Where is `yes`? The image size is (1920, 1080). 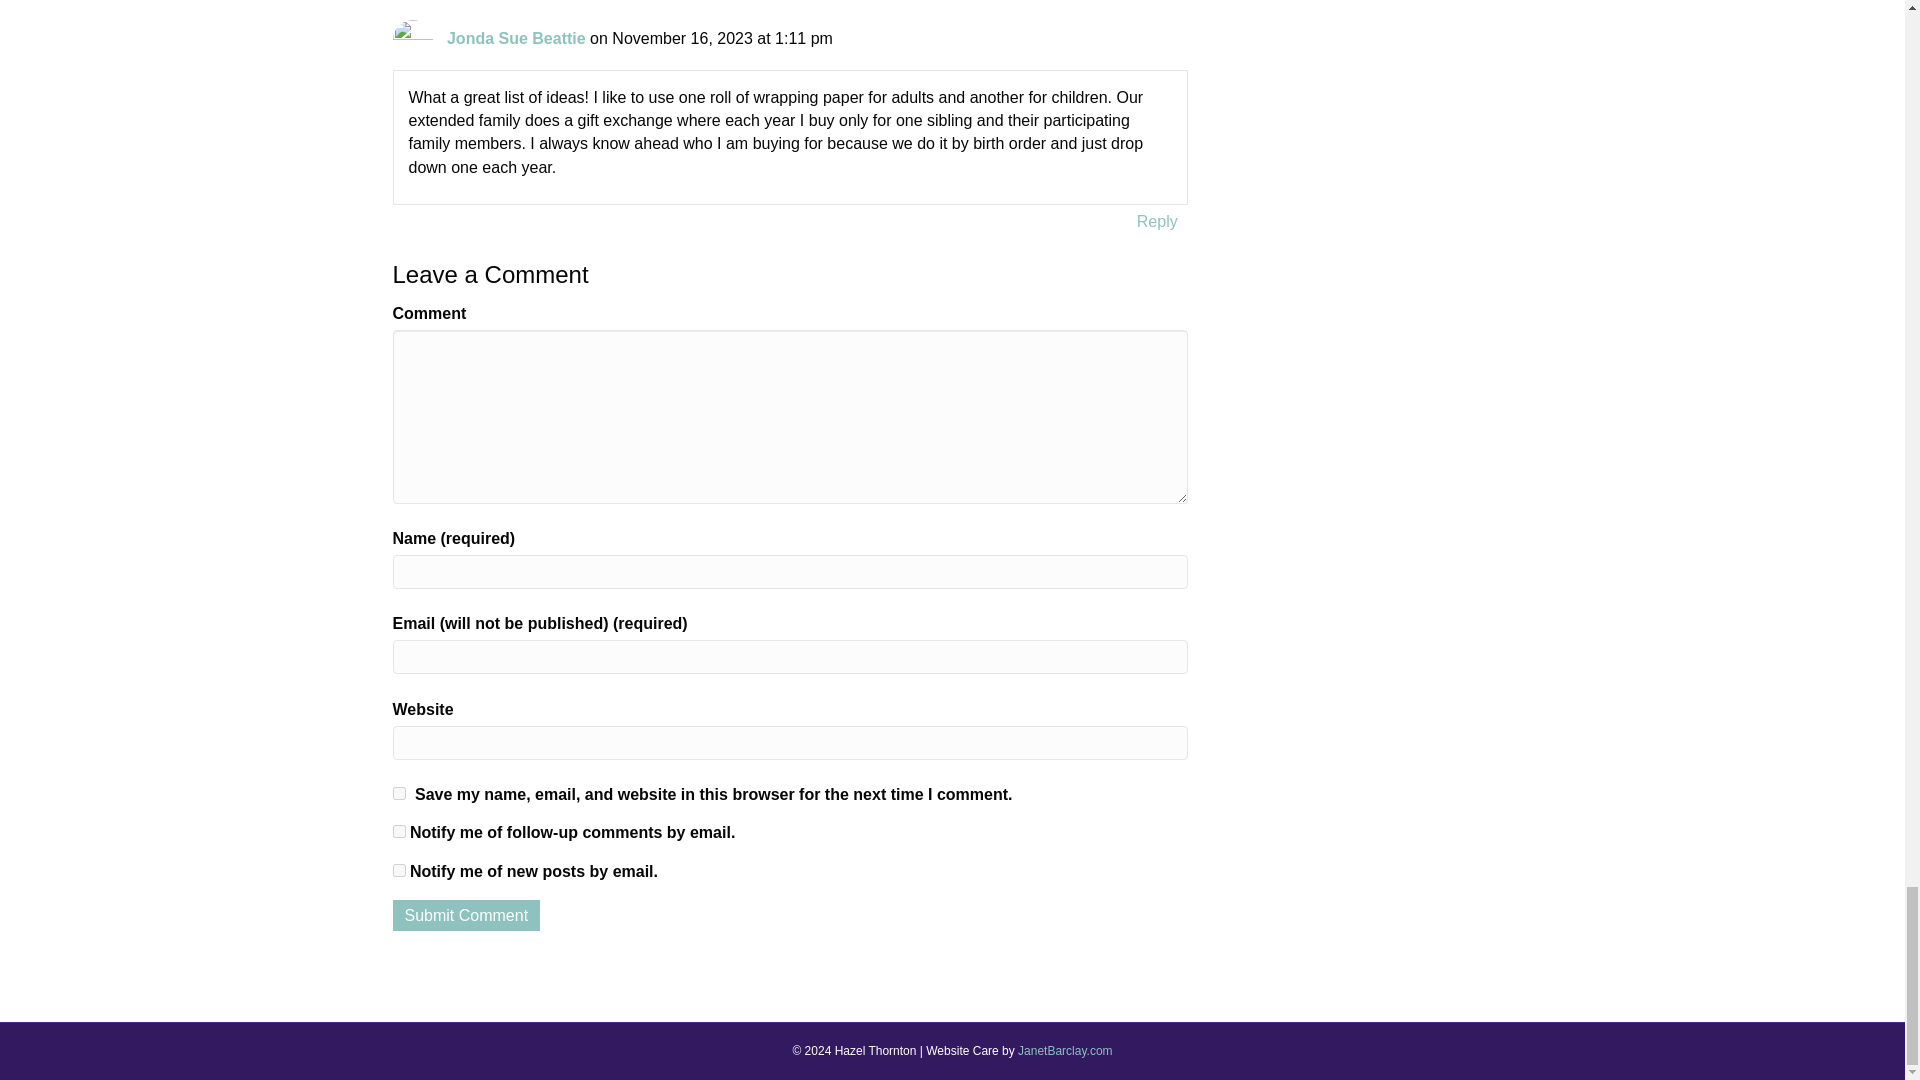
yes is located at coordinates (398, 794).